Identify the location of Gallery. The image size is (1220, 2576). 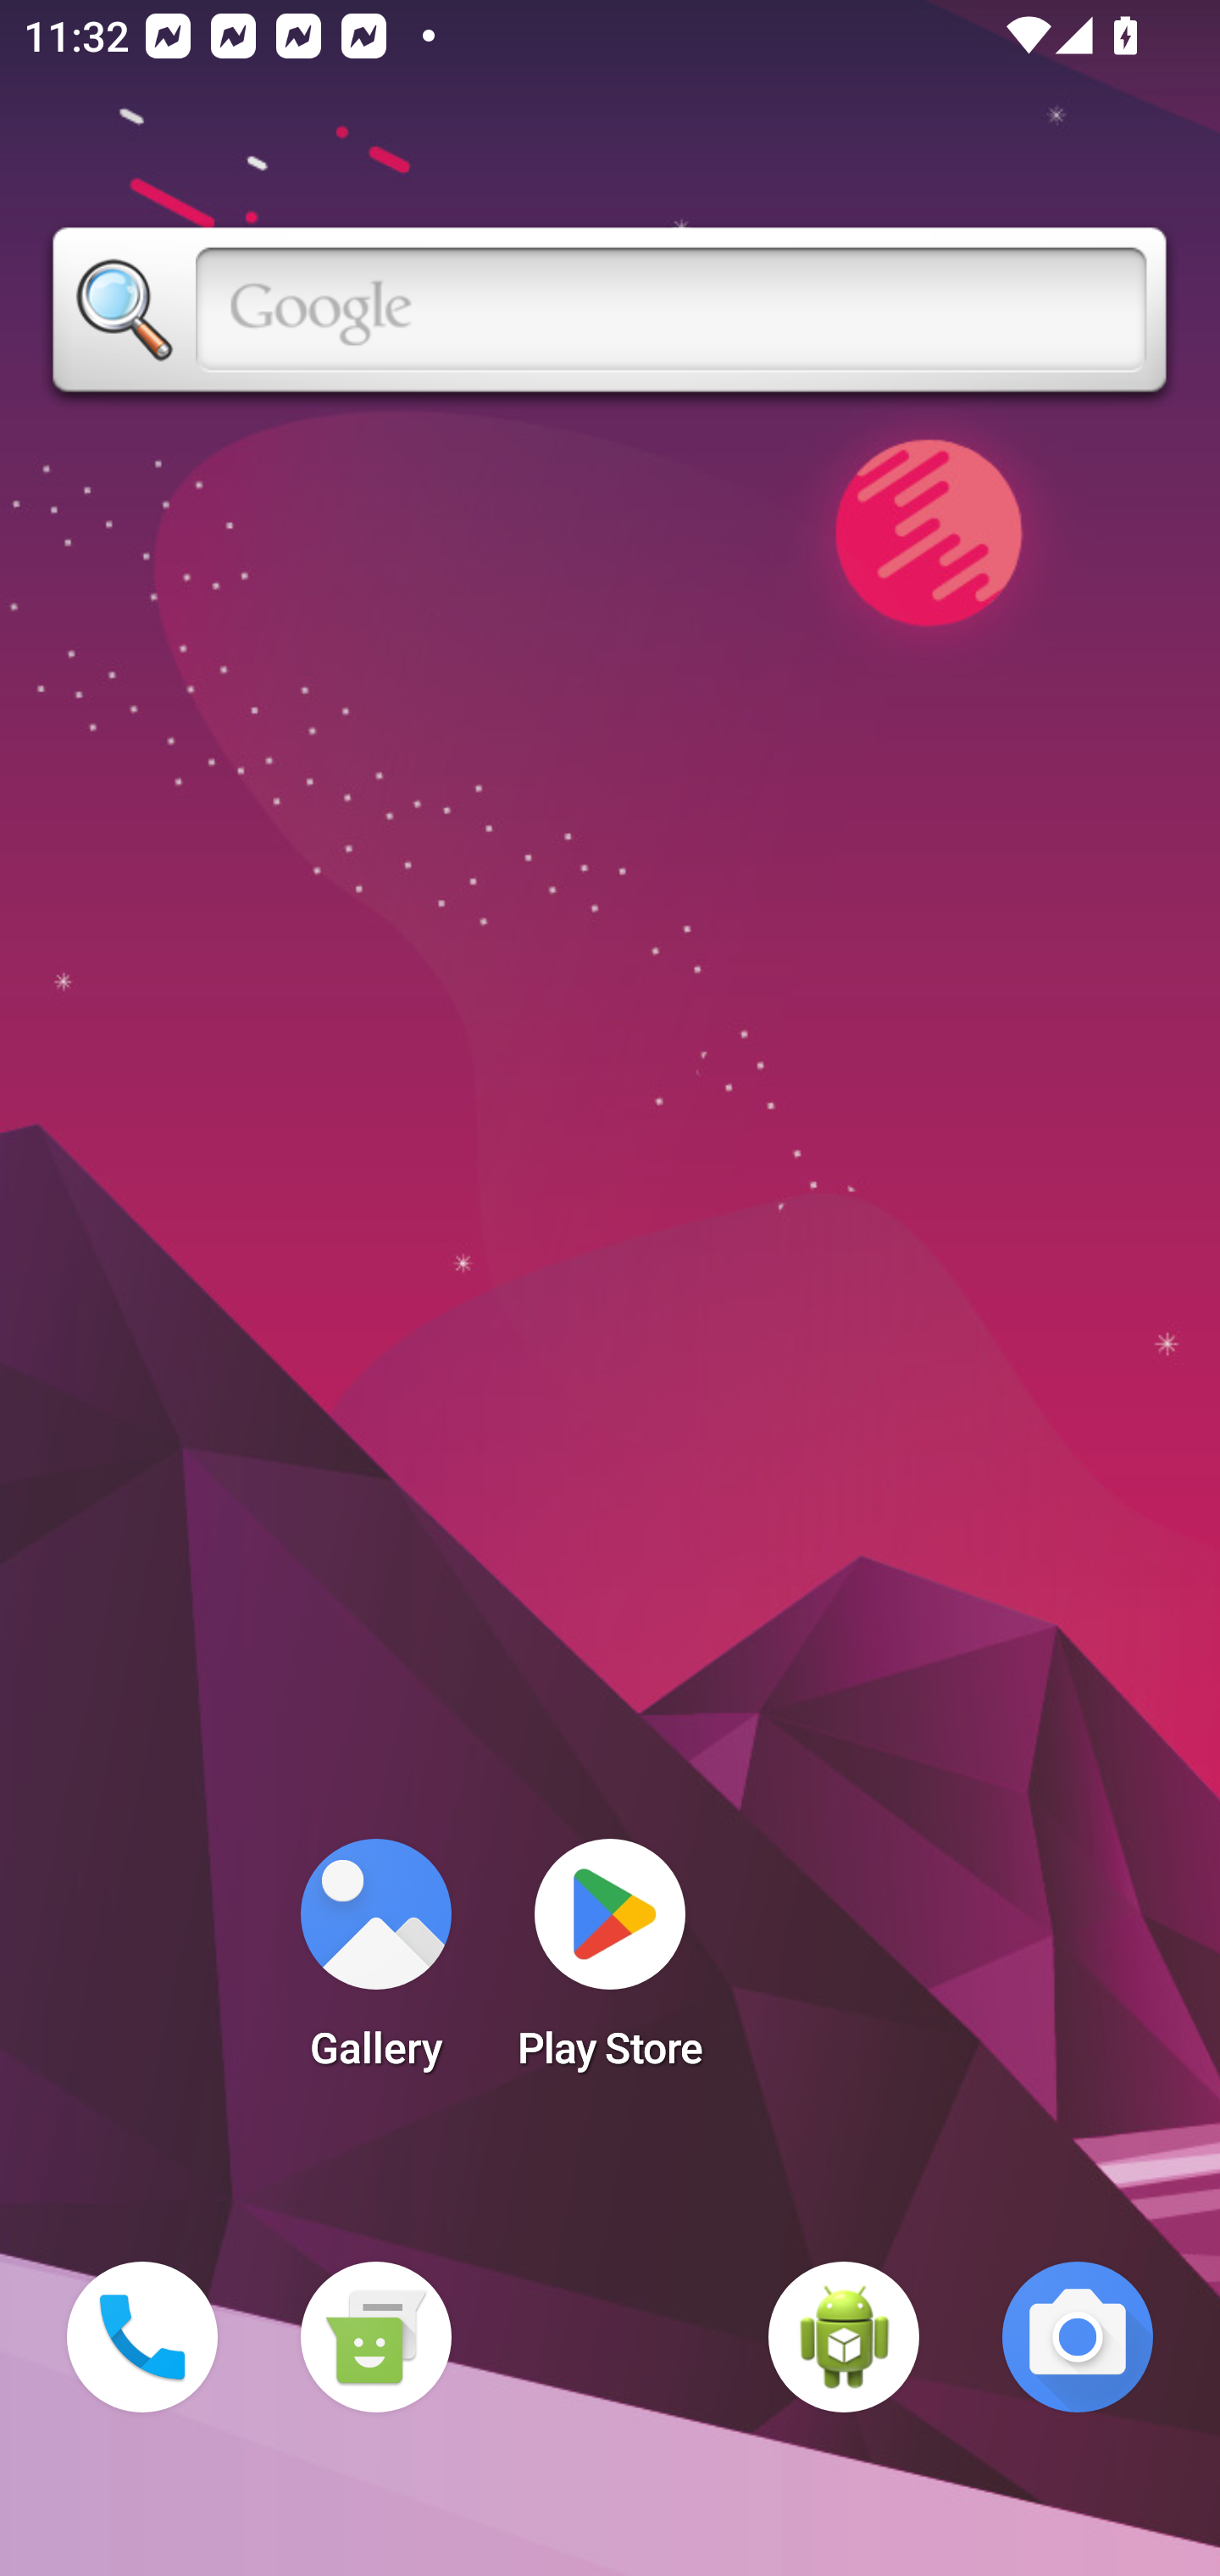
(375, 1964).